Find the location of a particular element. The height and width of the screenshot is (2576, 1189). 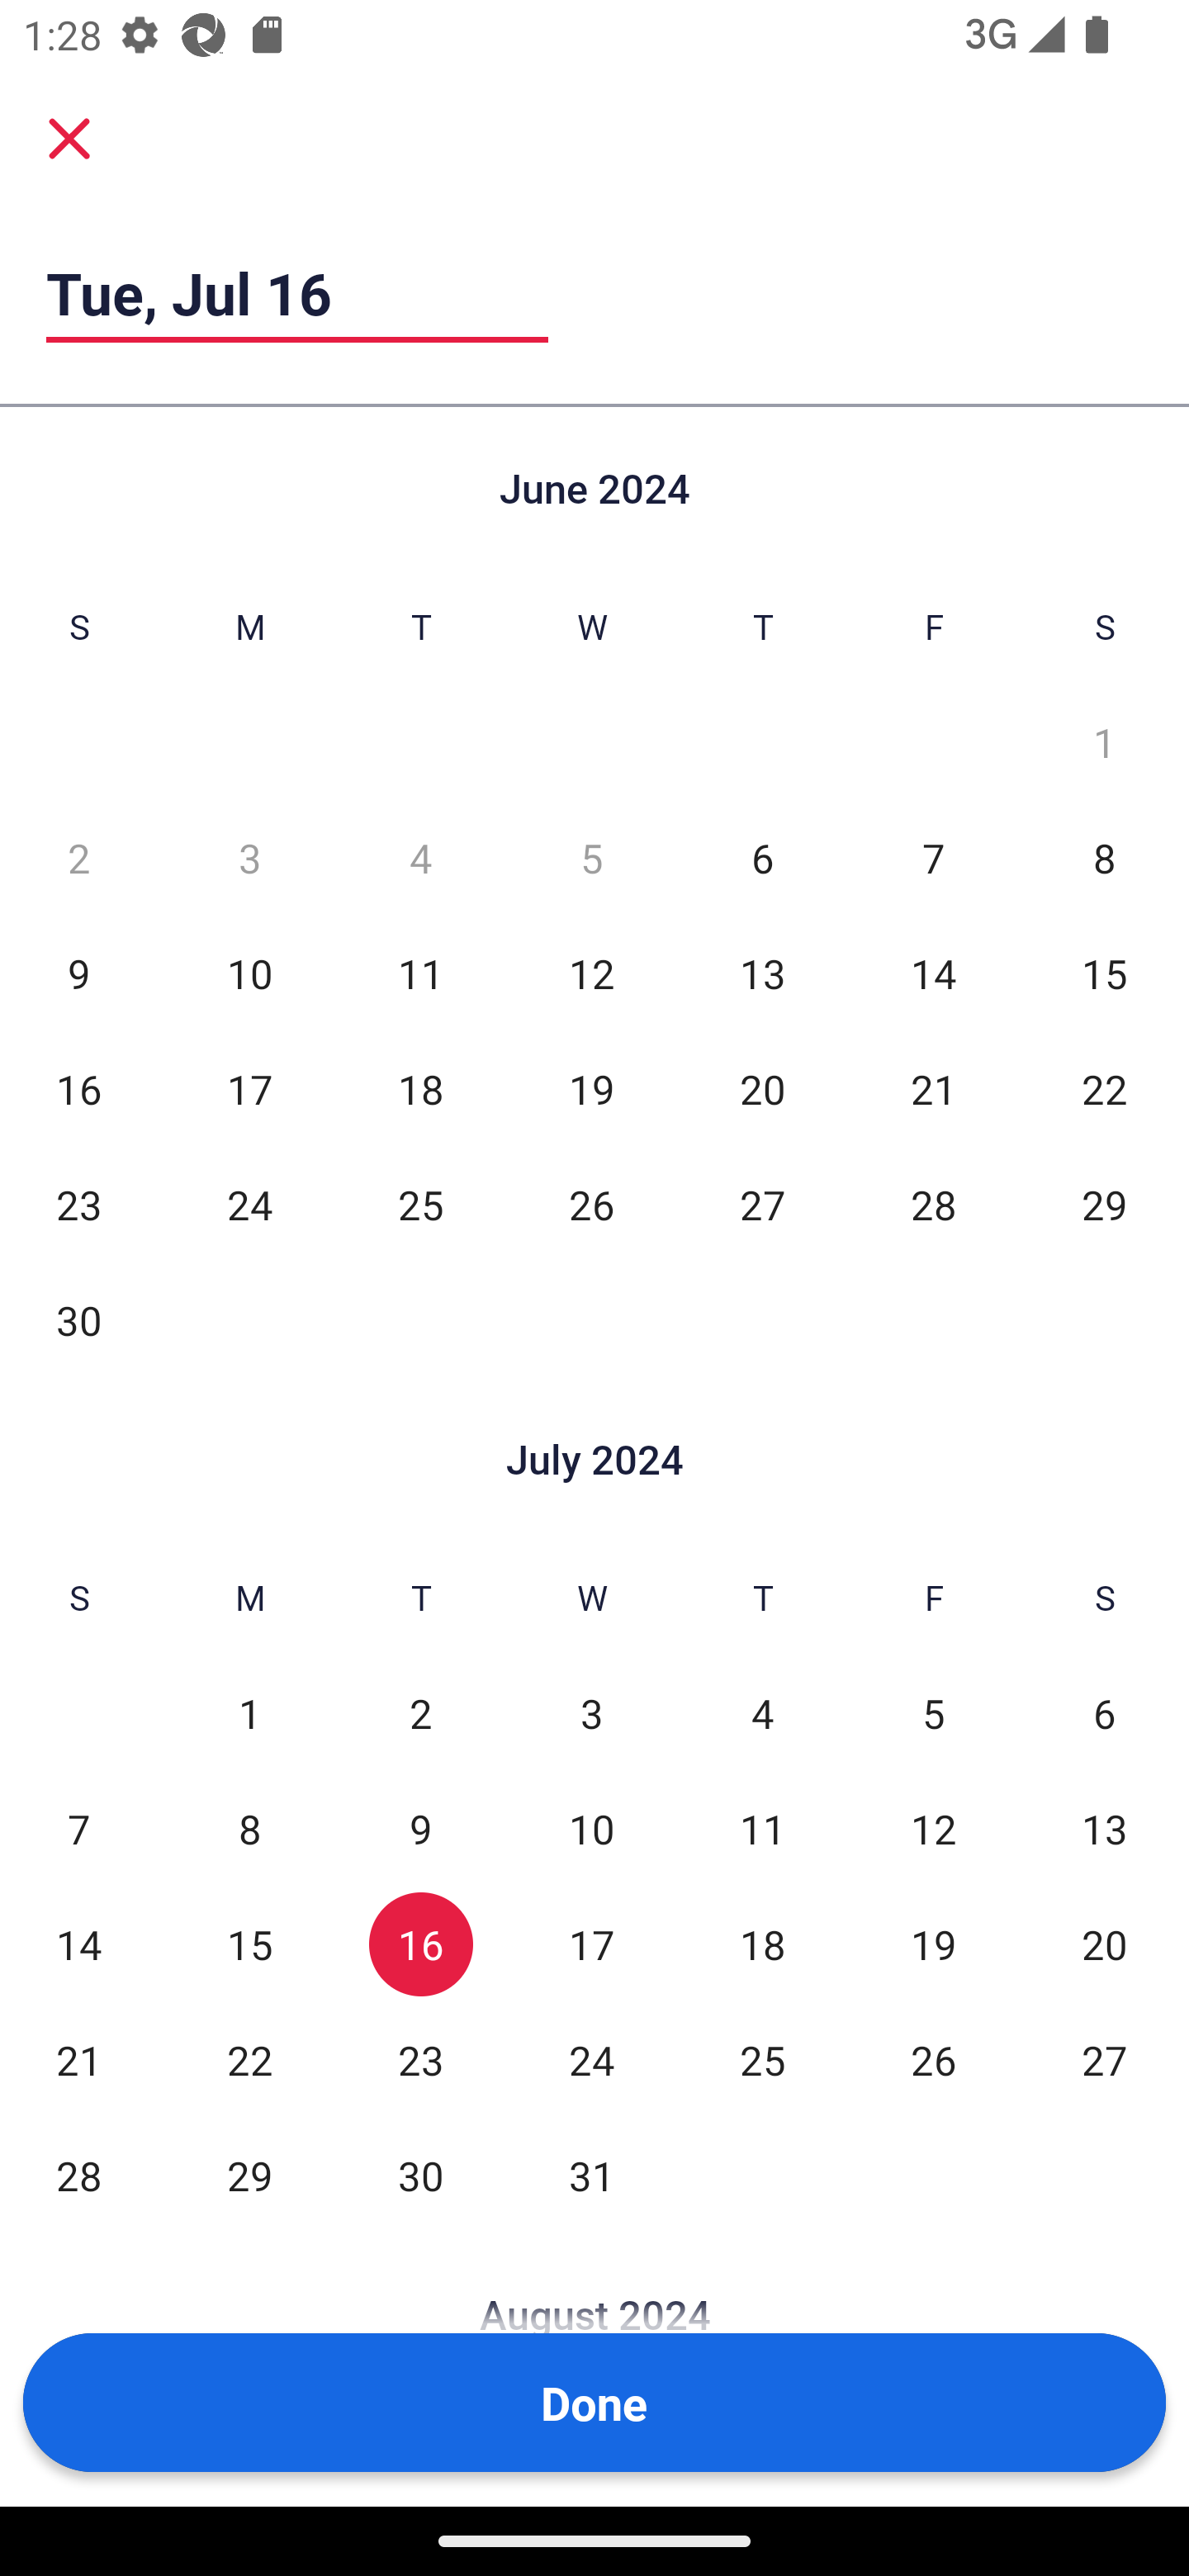

18 Thu, Jul 18, Not Selected is located at coordinates (762, 1944).